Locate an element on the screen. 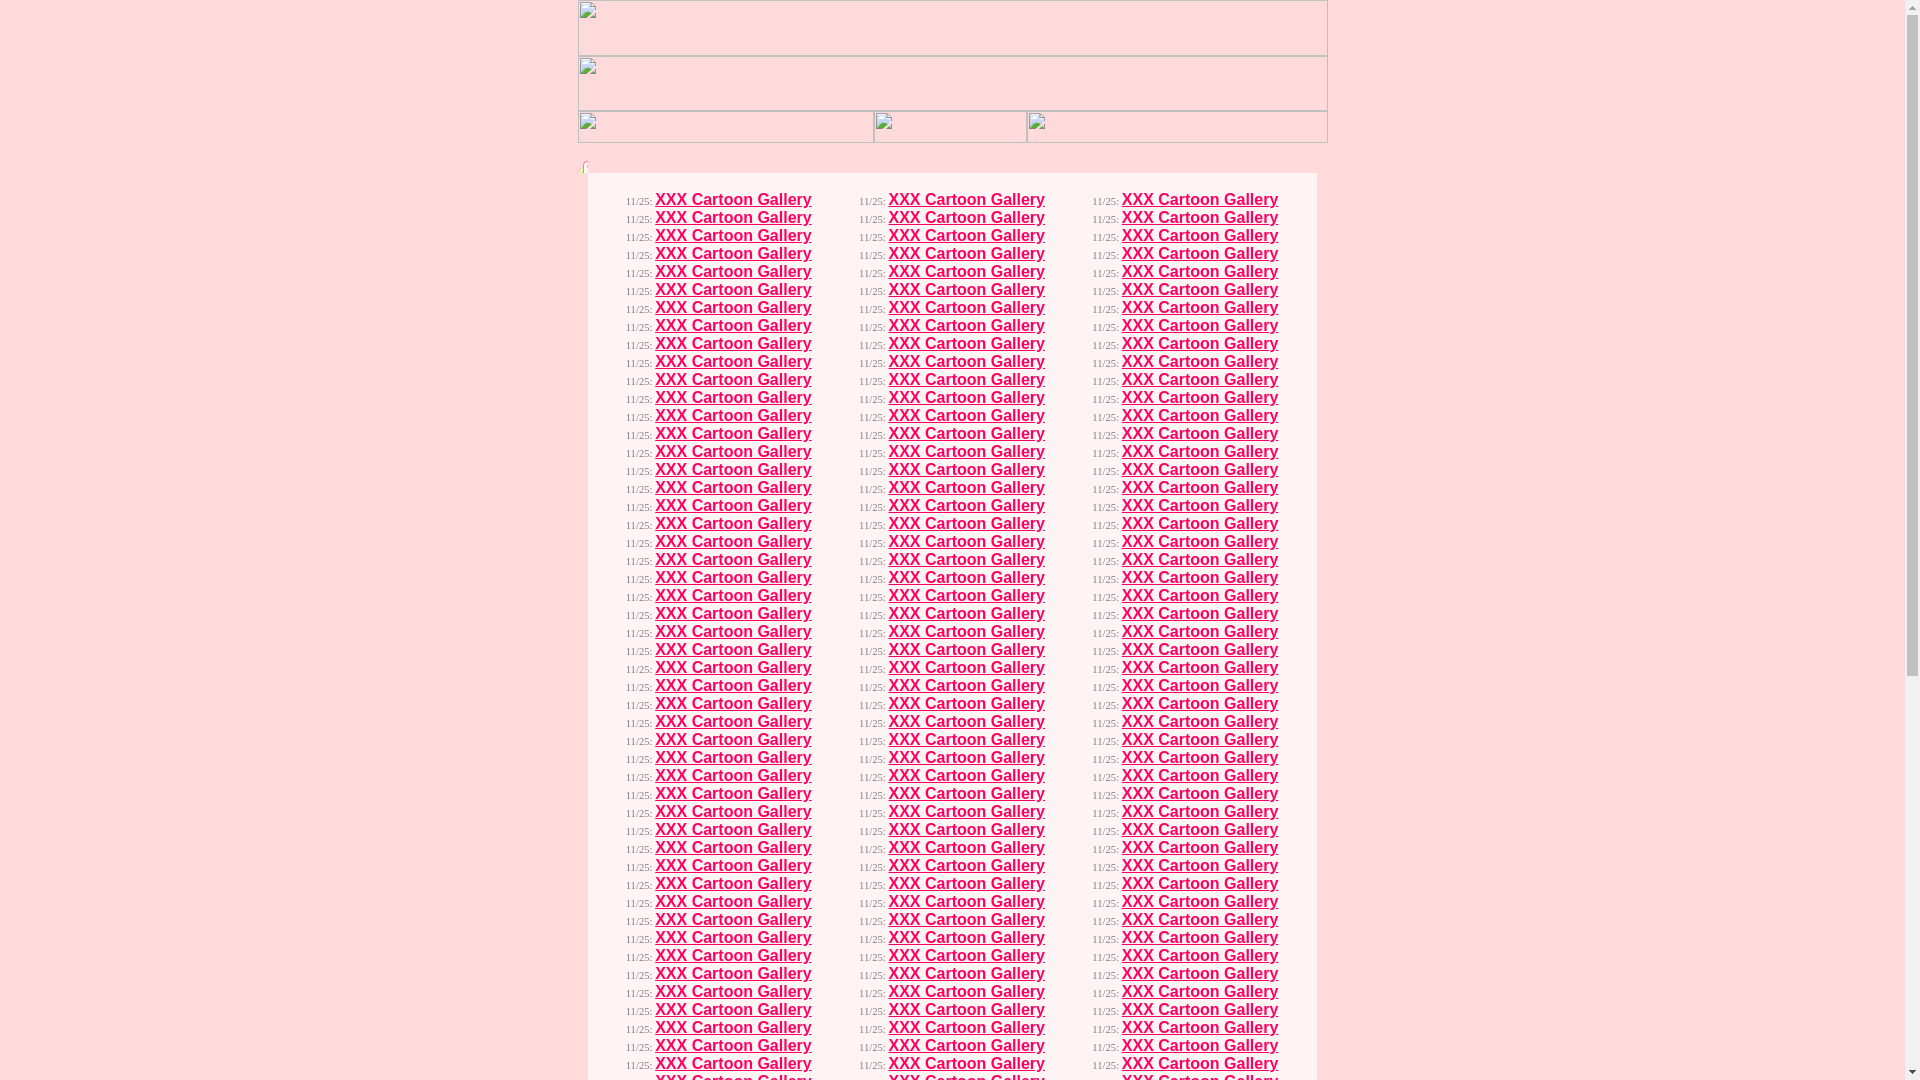  XXX Cartoon Gallery is located at coordinates (966, 416).